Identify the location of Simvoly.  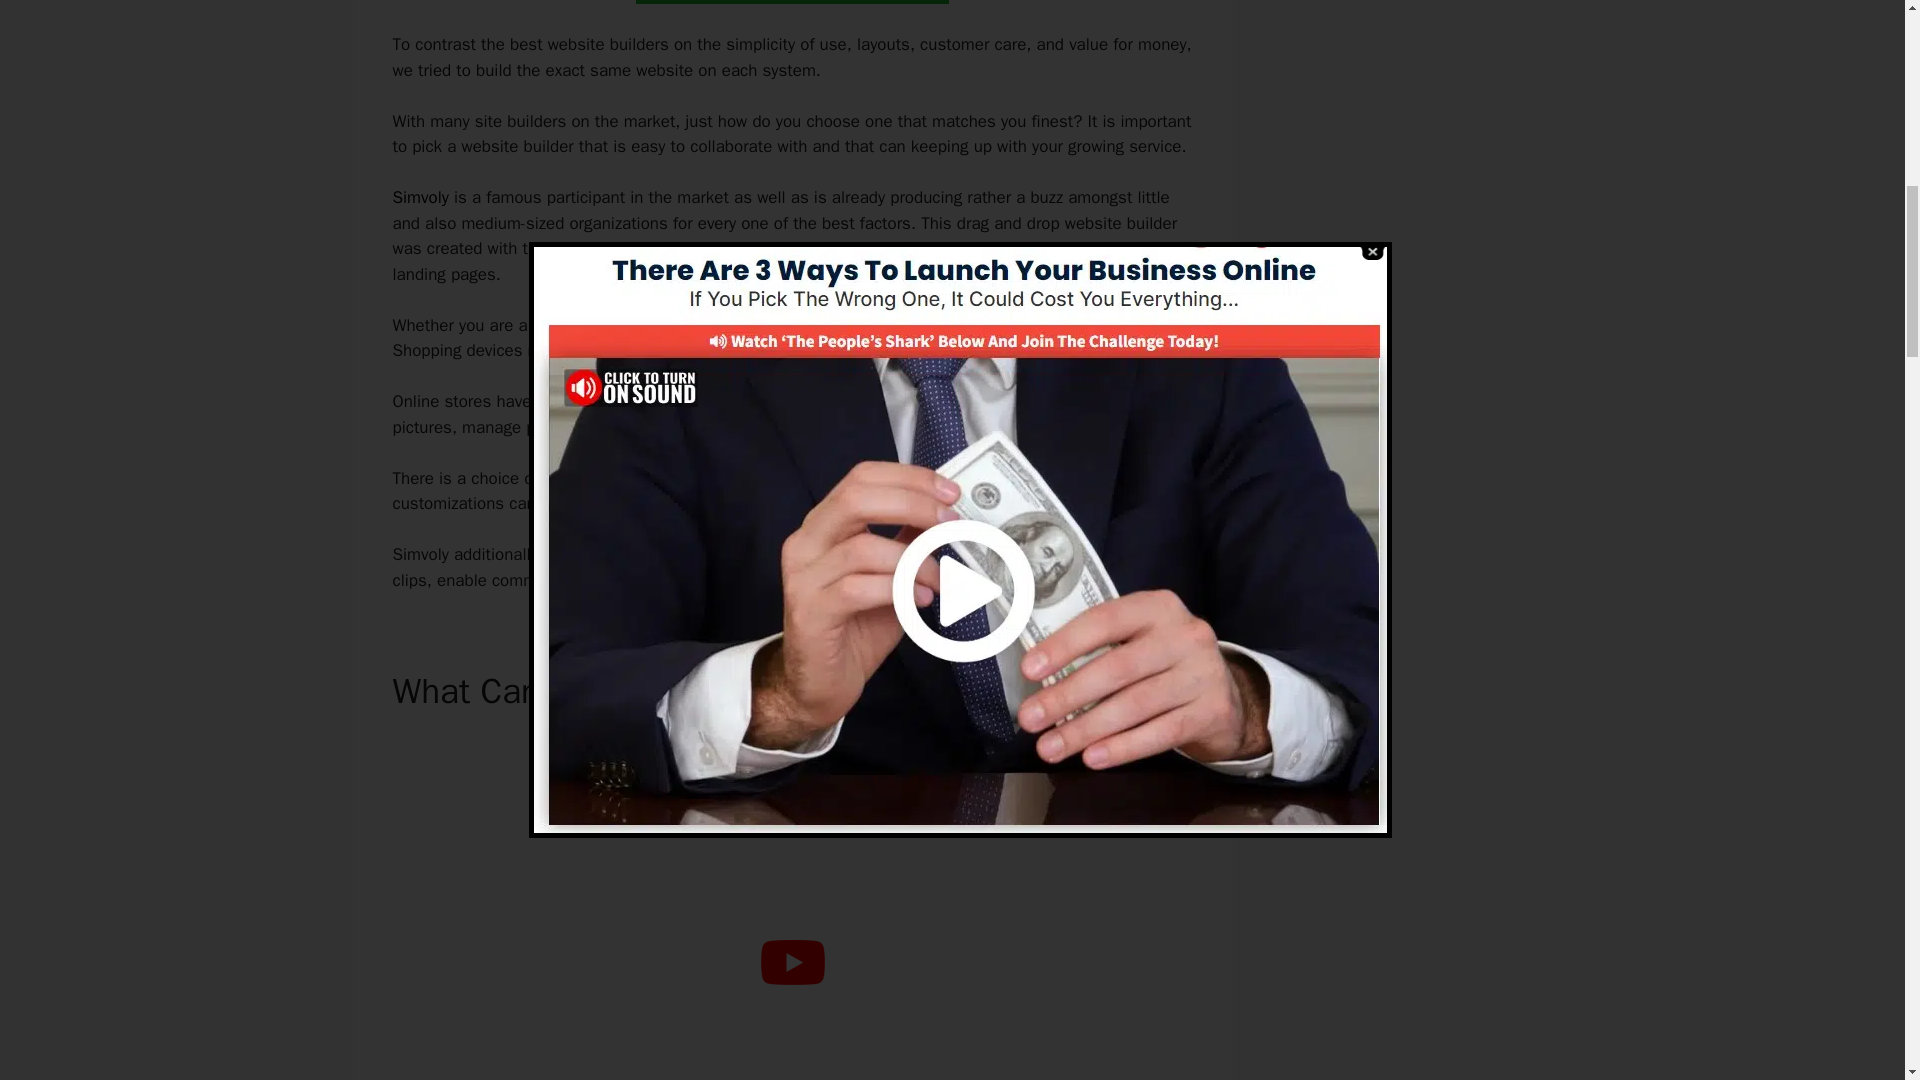
(419, 197).